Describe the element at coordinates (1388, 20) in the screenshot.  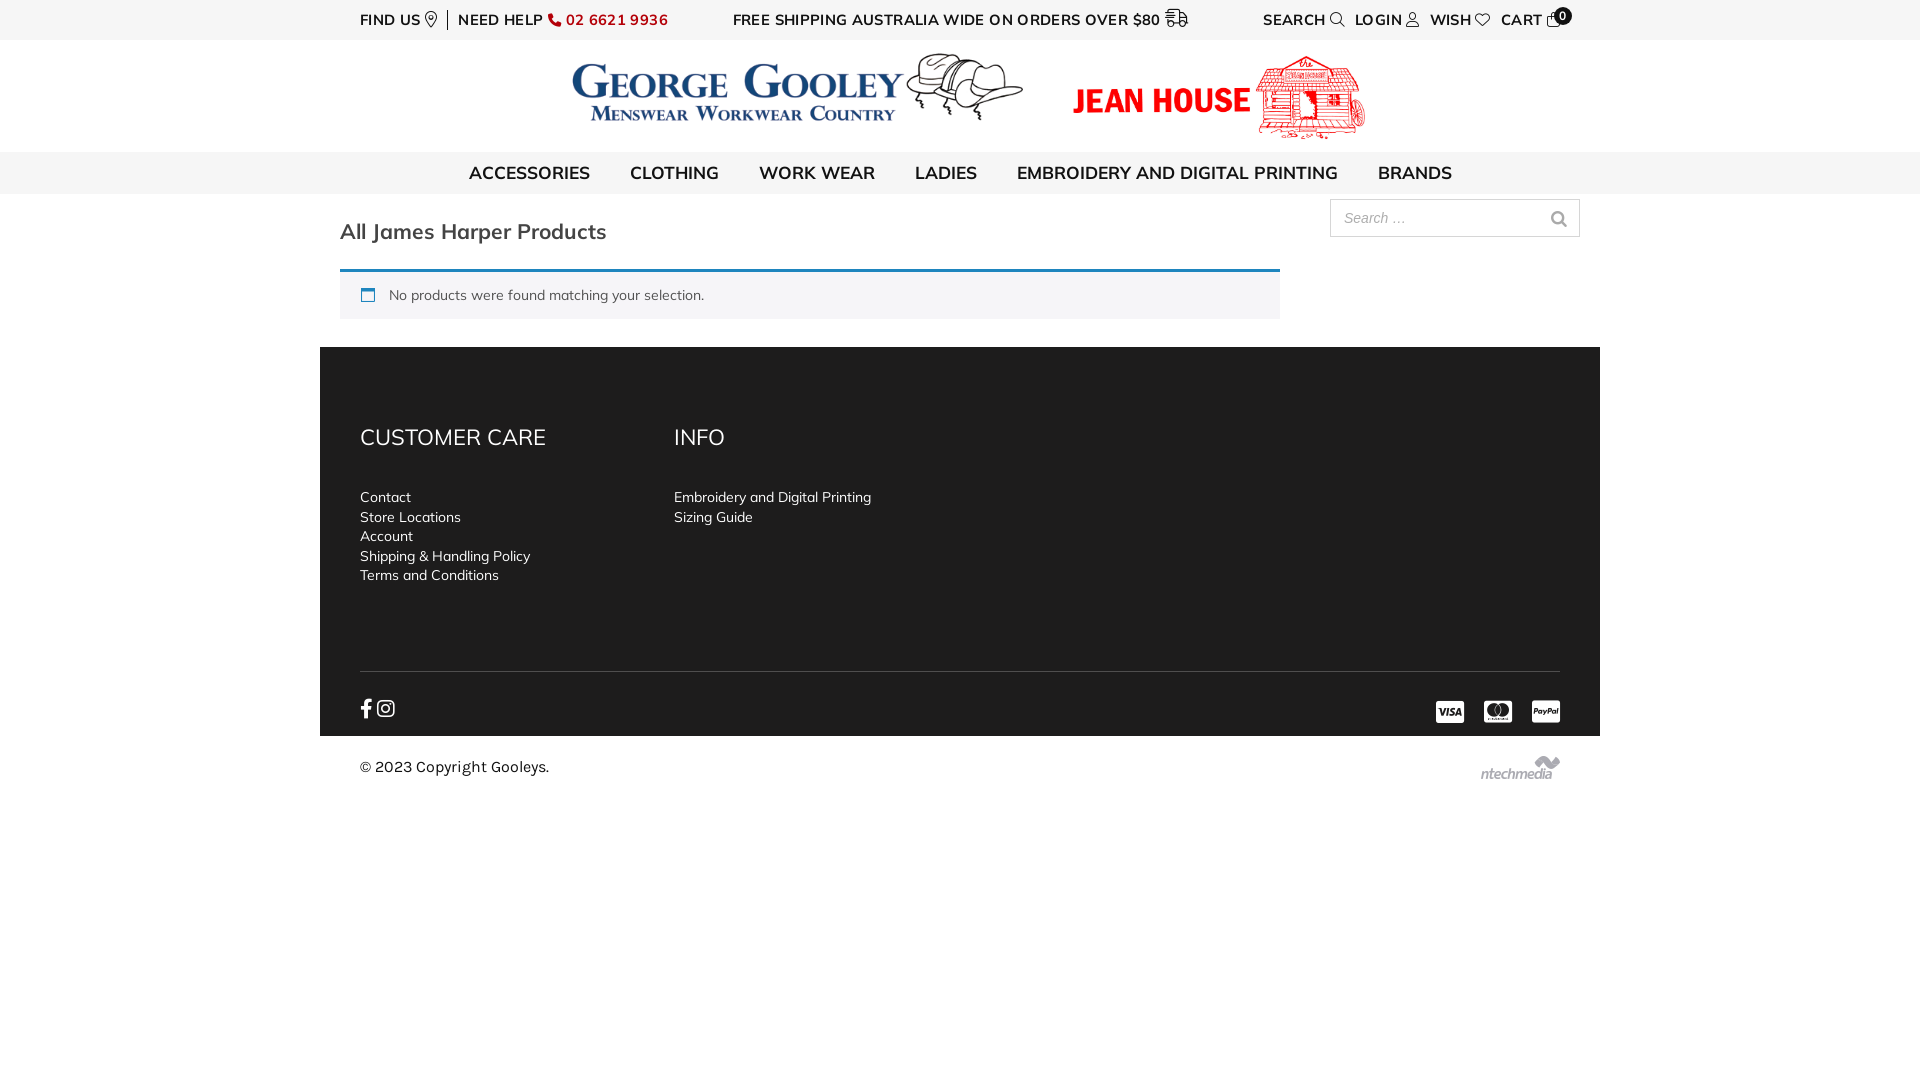
I see `LOGIN` at that location.